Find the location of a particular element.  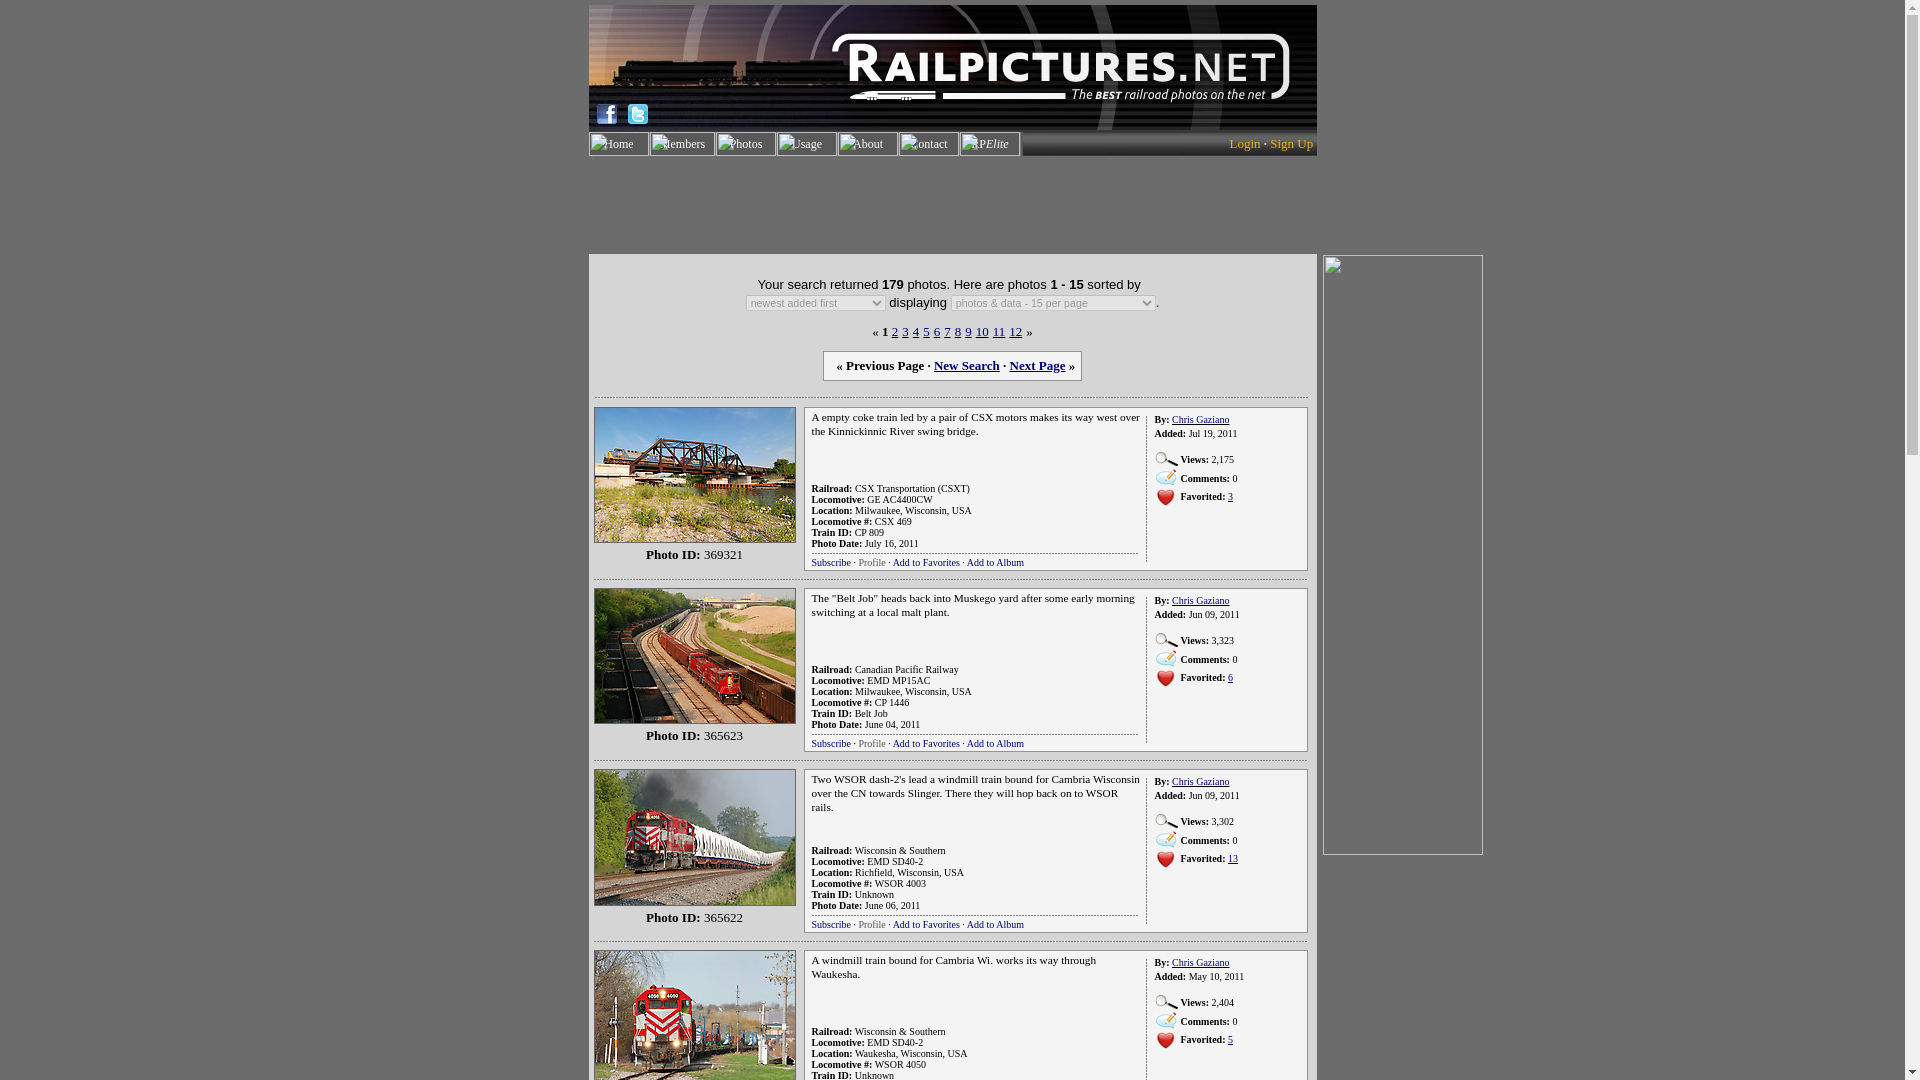

Milwaukee, Wisconsin, USA is located at coordinates (912, 690).